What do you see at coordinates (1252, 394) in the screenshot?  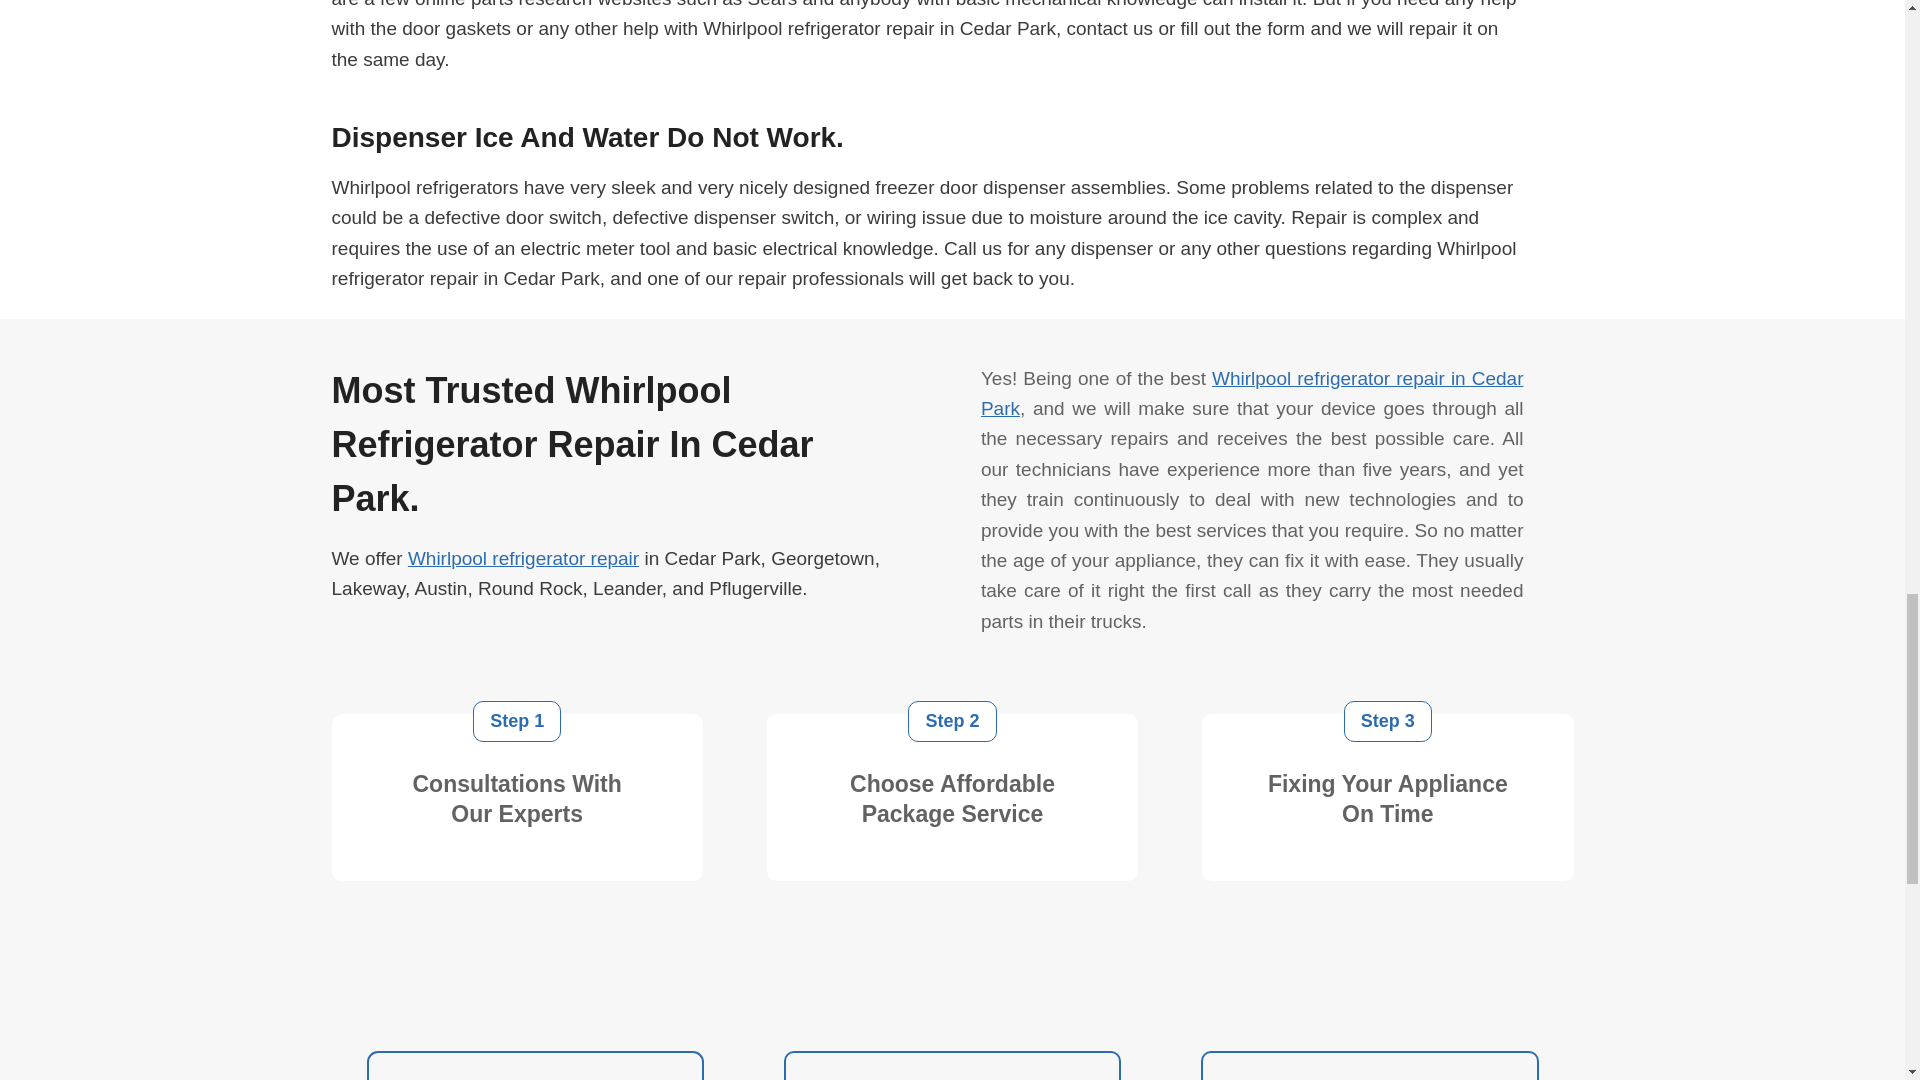 I see `Whirlpool refrigerator repair in Cedar Park` at bounding box center [1252, 394].